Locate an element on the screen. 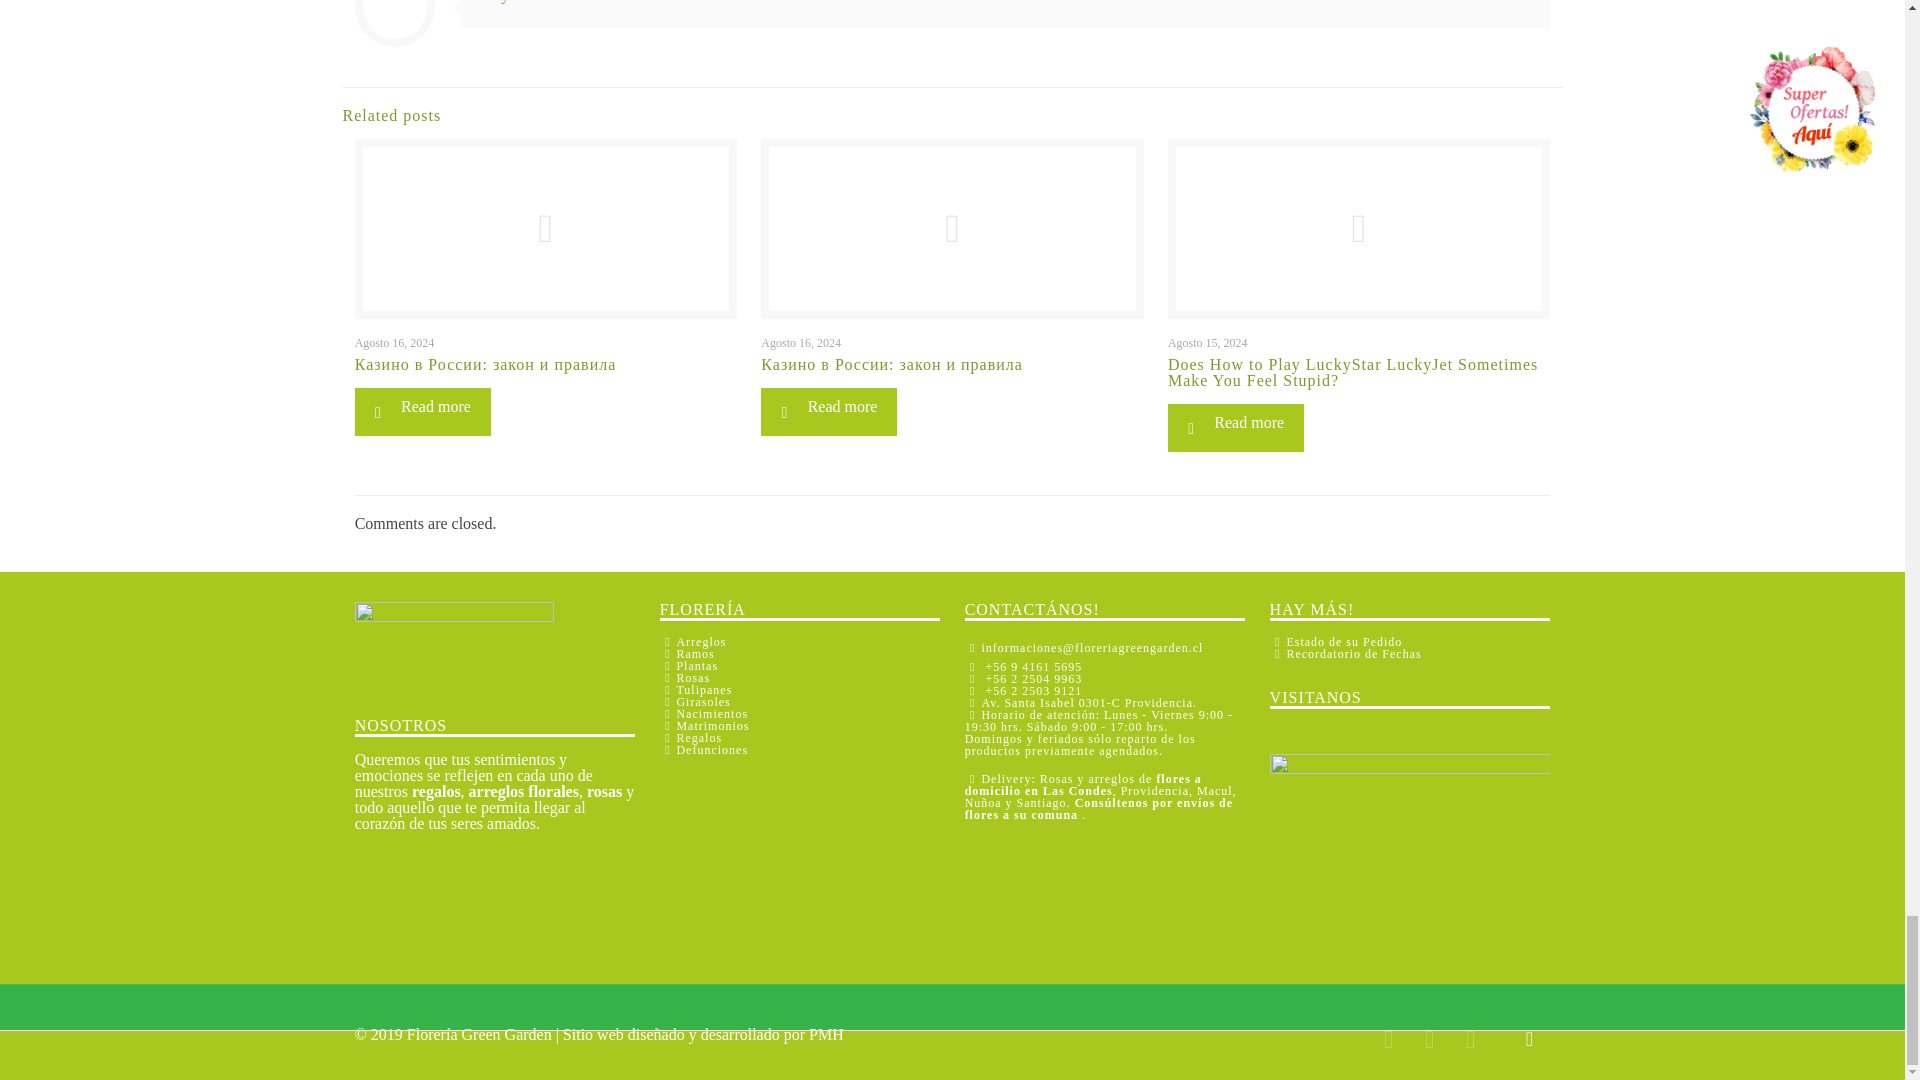 The width and height of the screenshot is (1920, 1080). WhatsApp is located at coordinates (1388, 1042).